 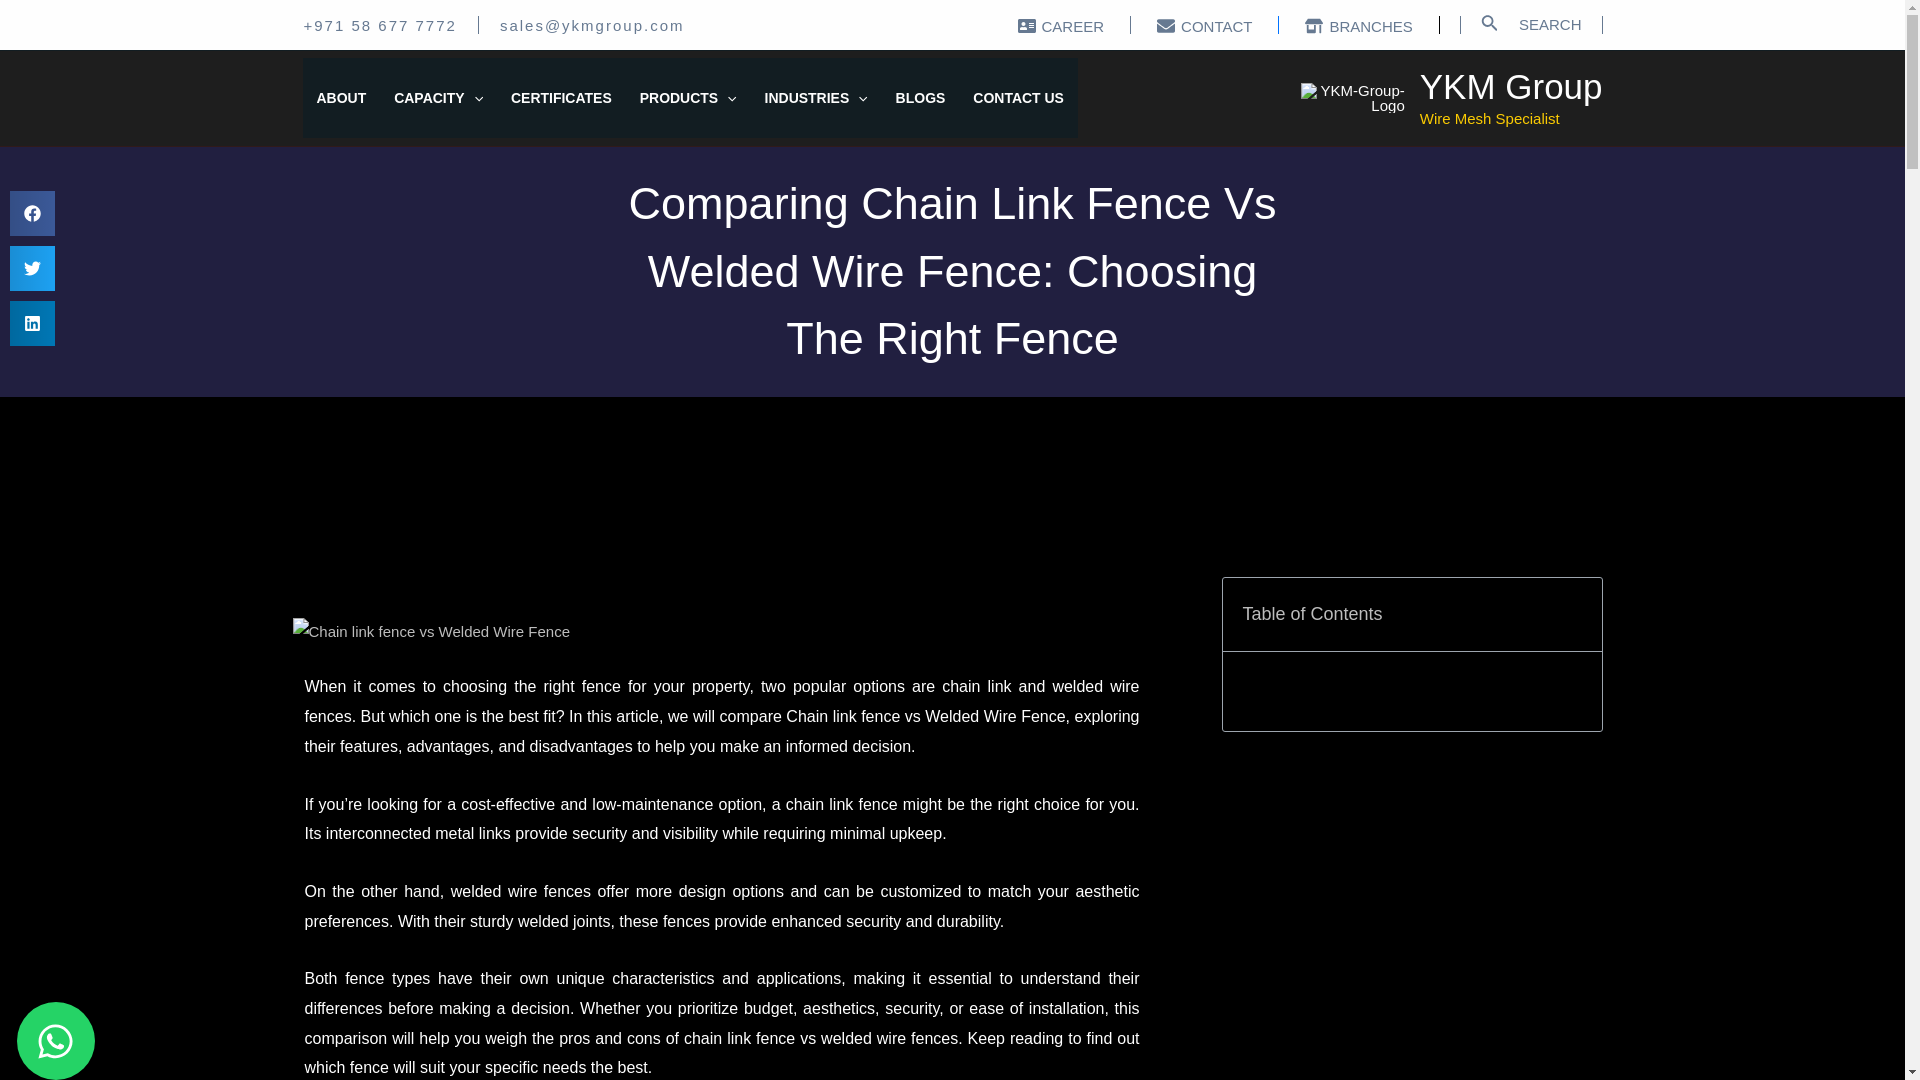 I want to click on CERTIFICATES, so click(x=561, y=98).